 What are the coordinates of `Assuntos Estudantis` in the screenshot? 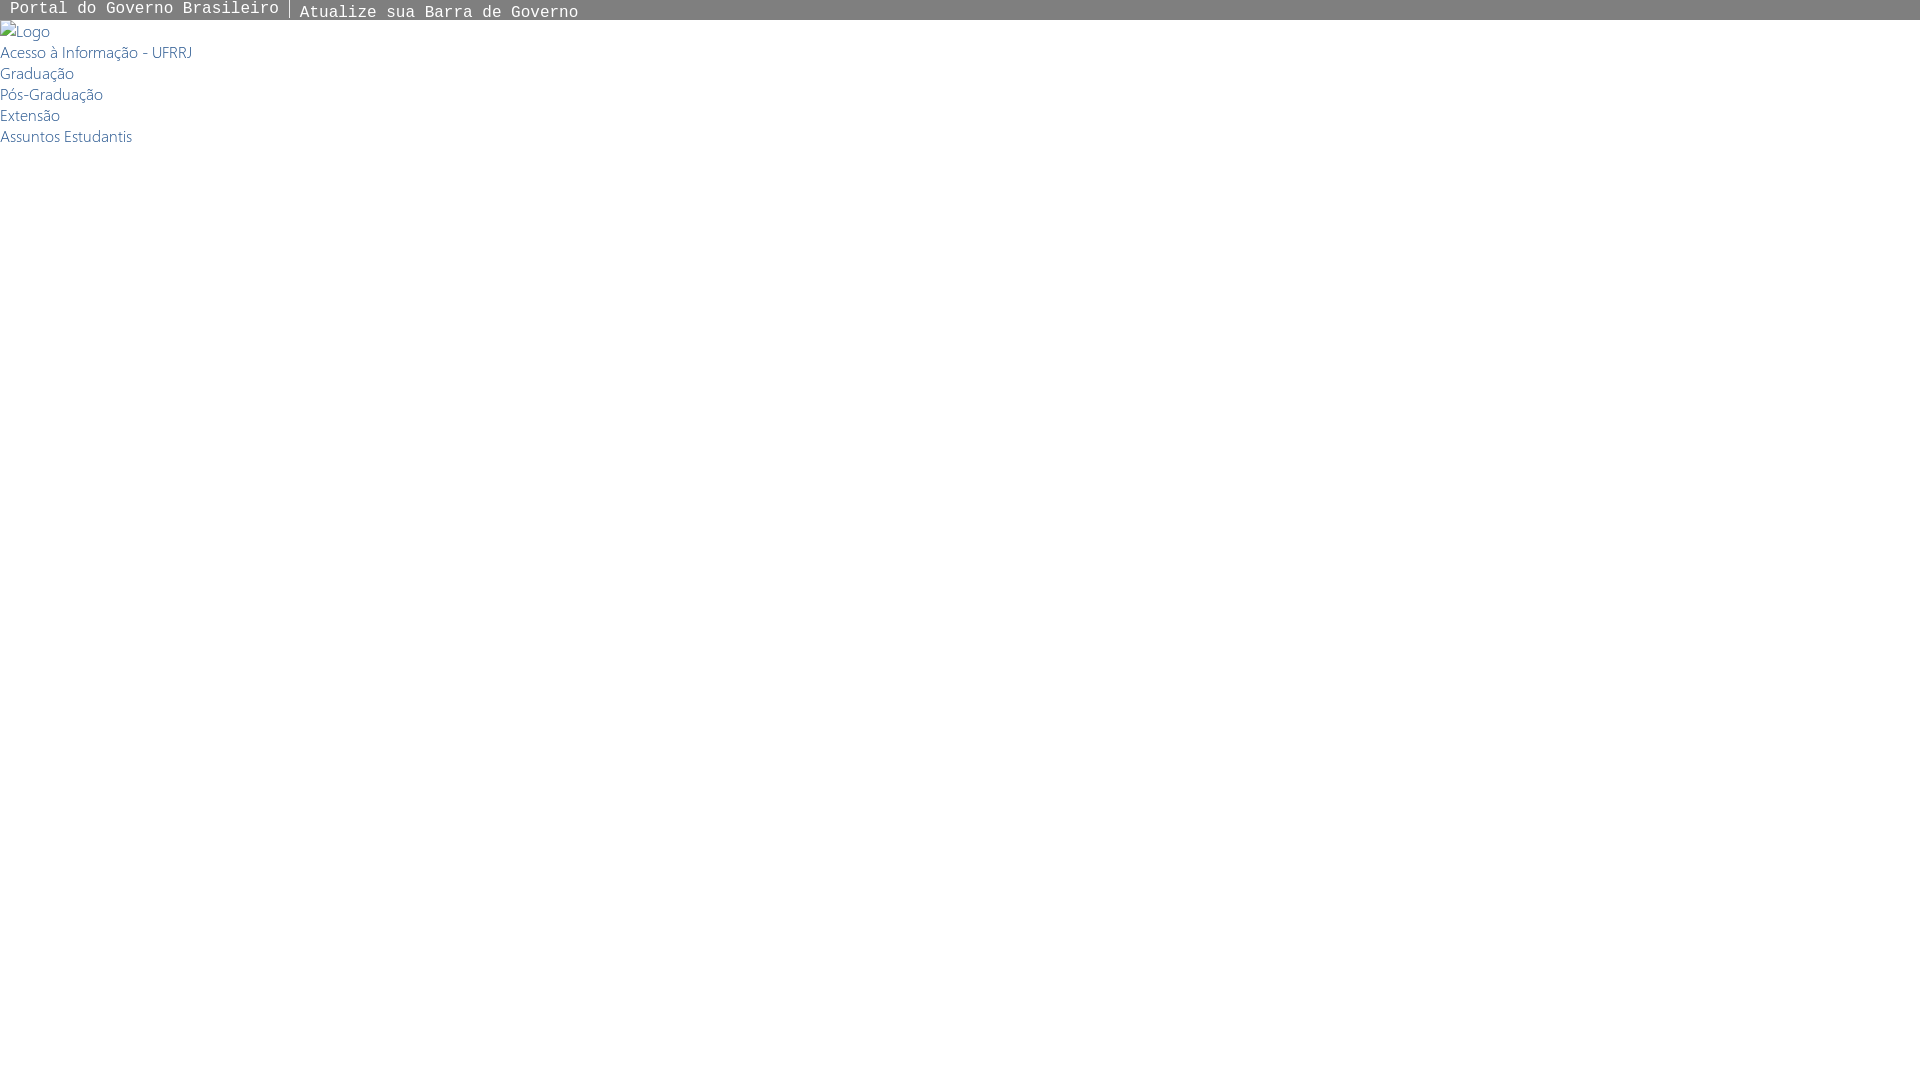 It's located at (66, 136).